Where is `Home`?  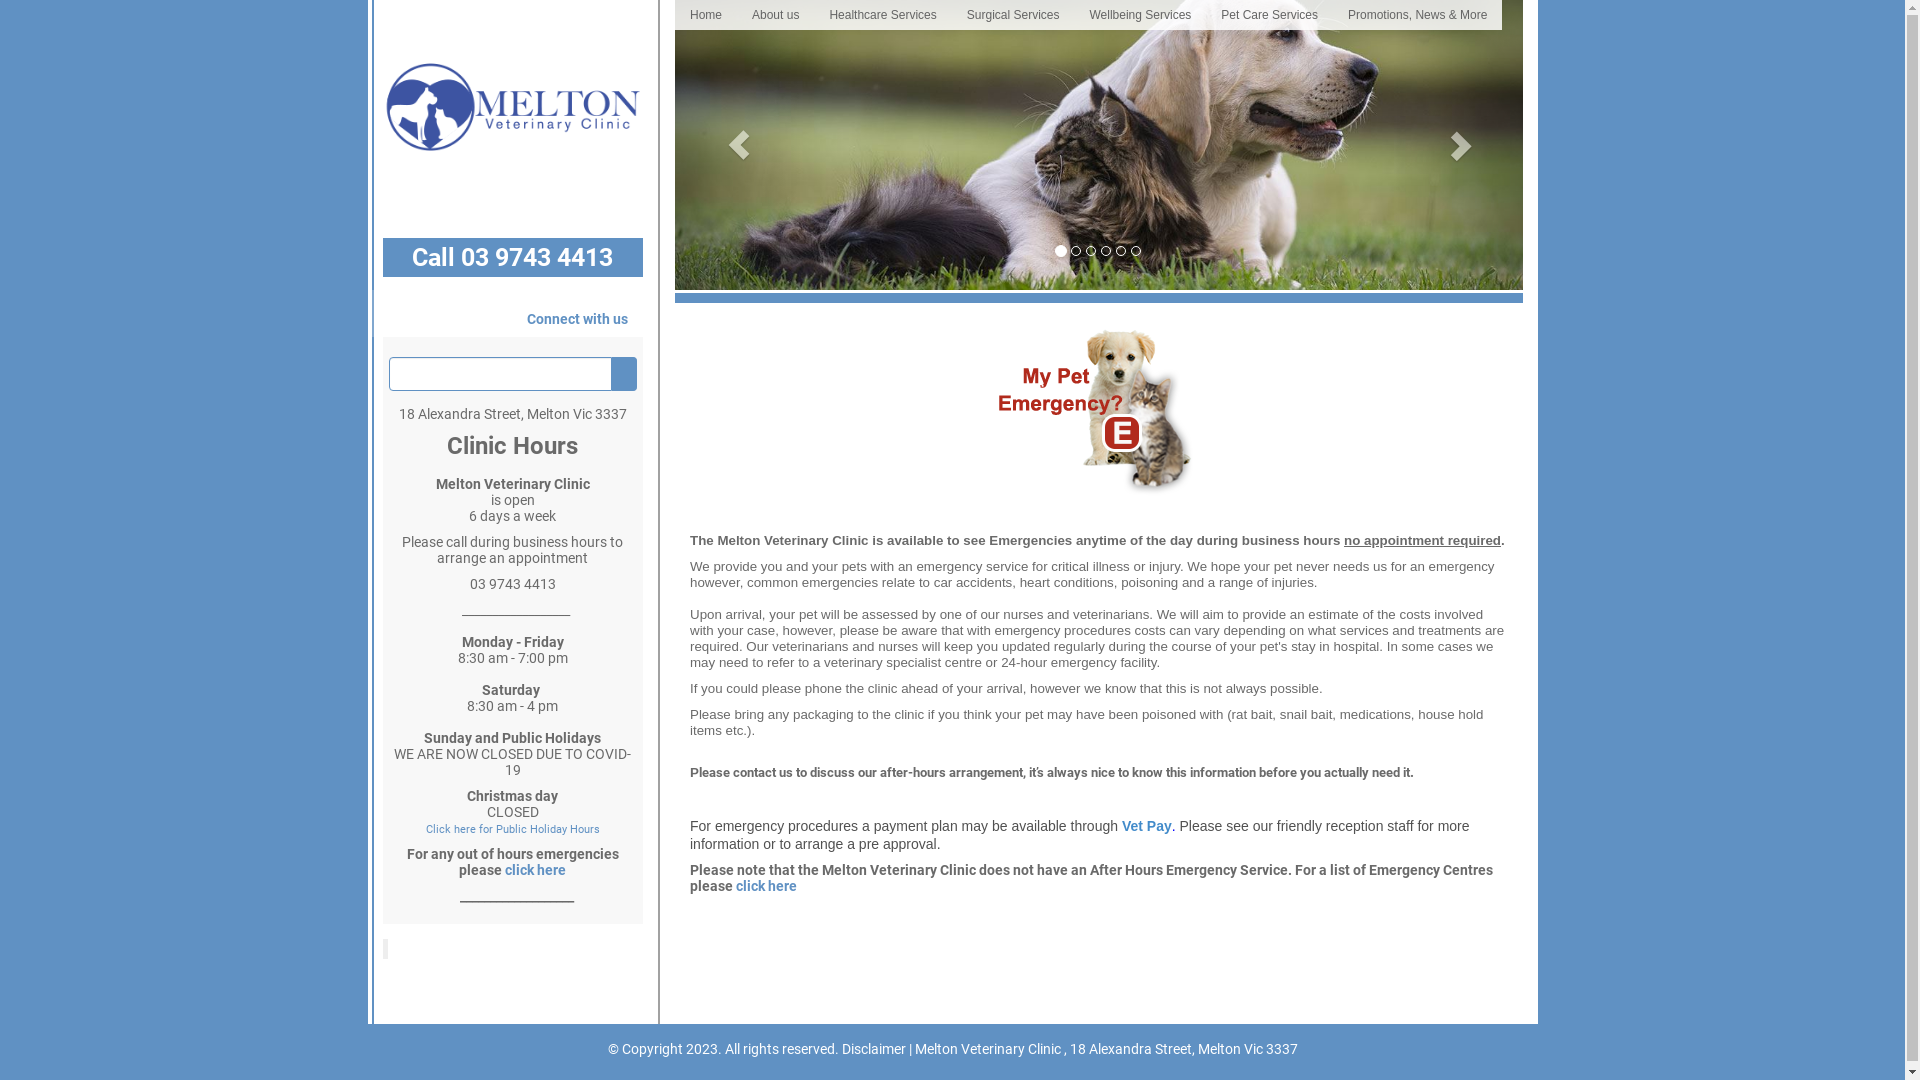 Home is located at coordinates (706, 15).